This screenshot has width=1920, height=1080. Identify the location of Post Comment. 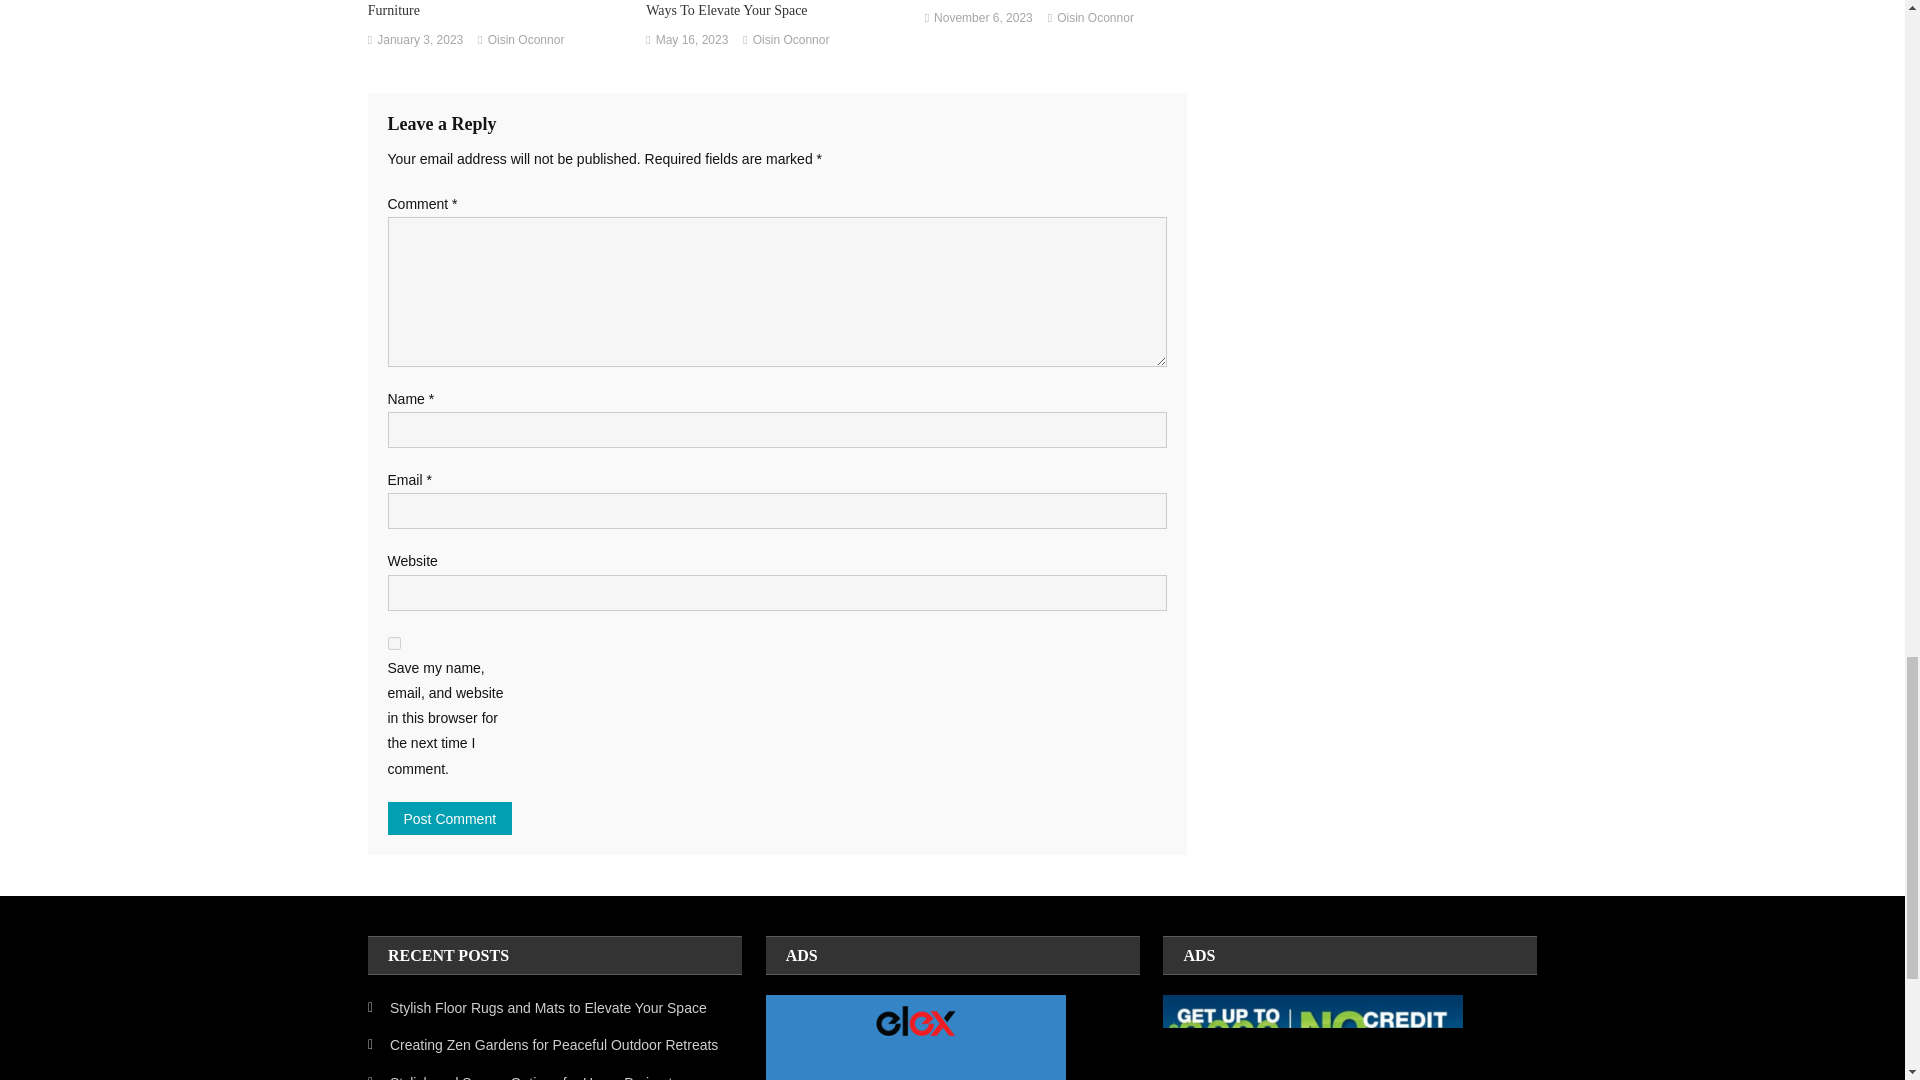
(450, 818).